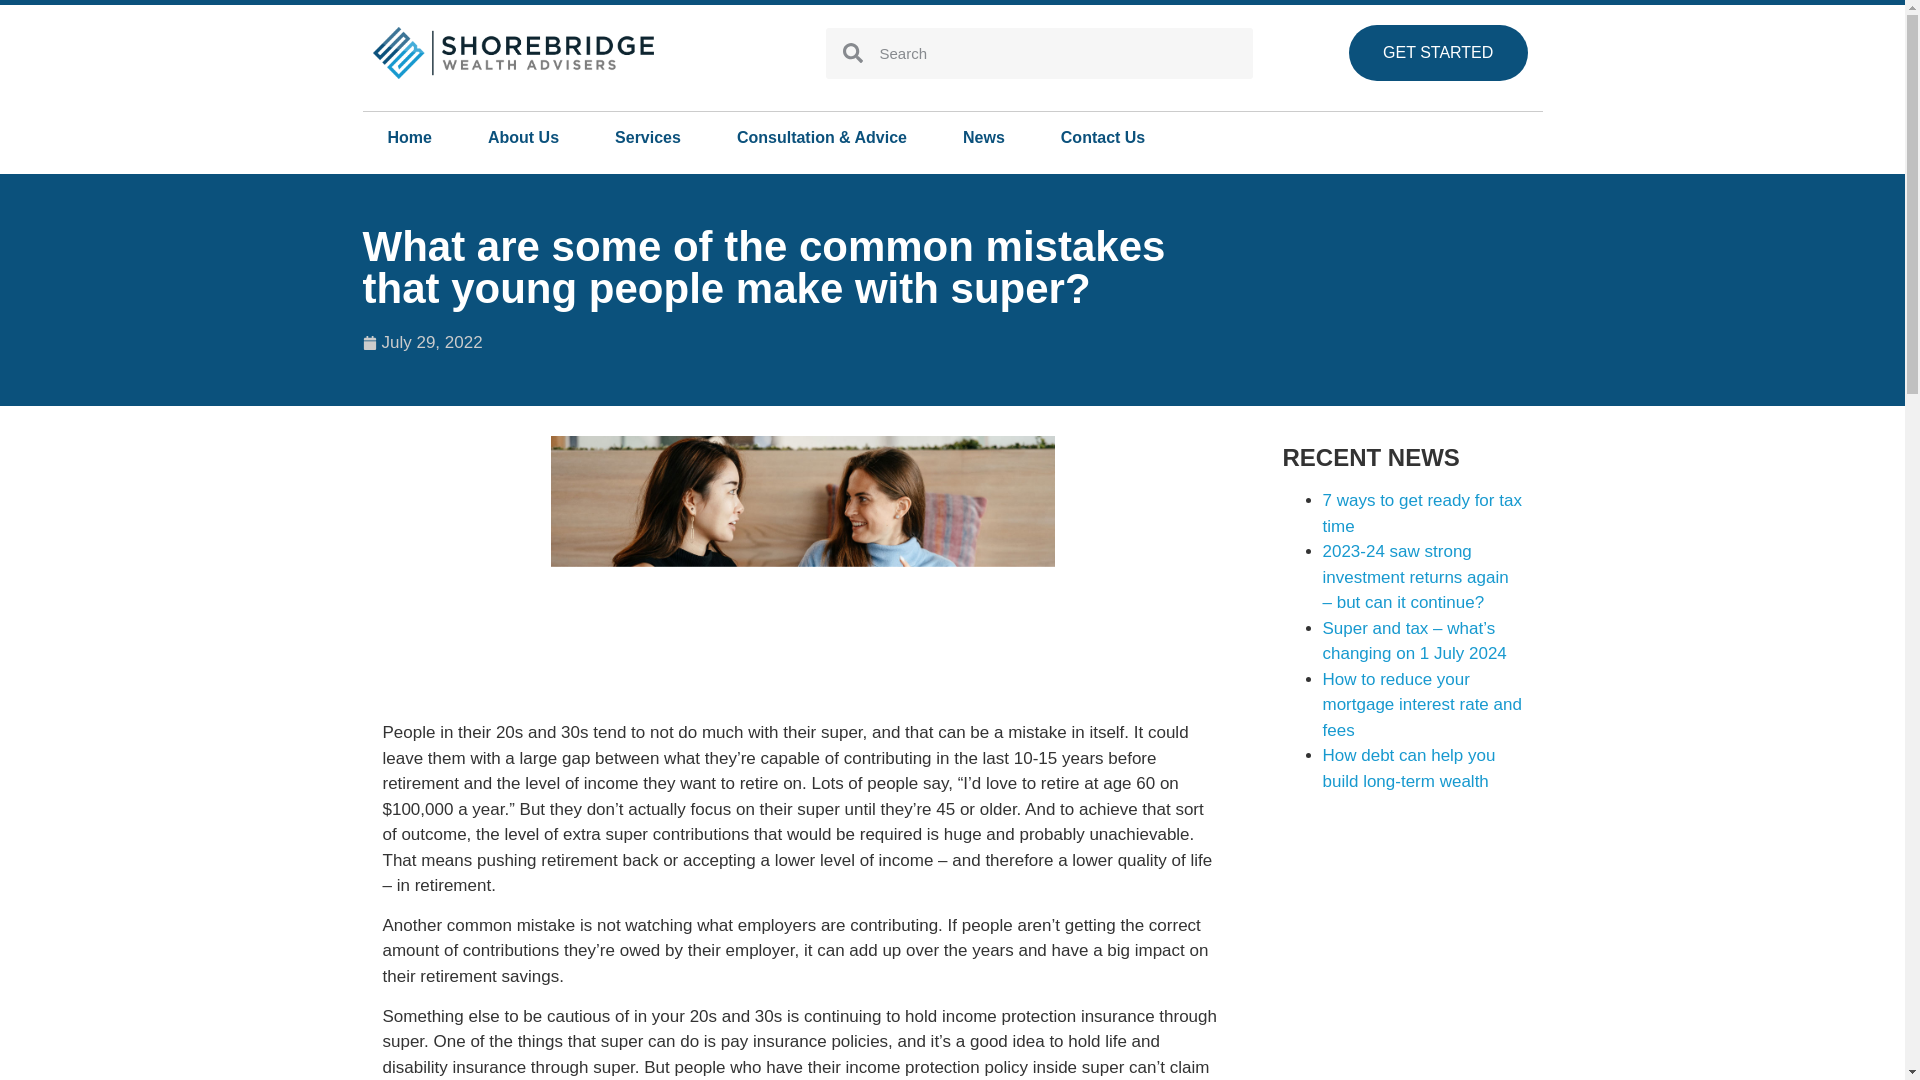 This screenshot has height=1080, width=1920. What do you see at coordinates (522, 138) in the screenshot?
I see `About Us` at bounding box center [522, 138].